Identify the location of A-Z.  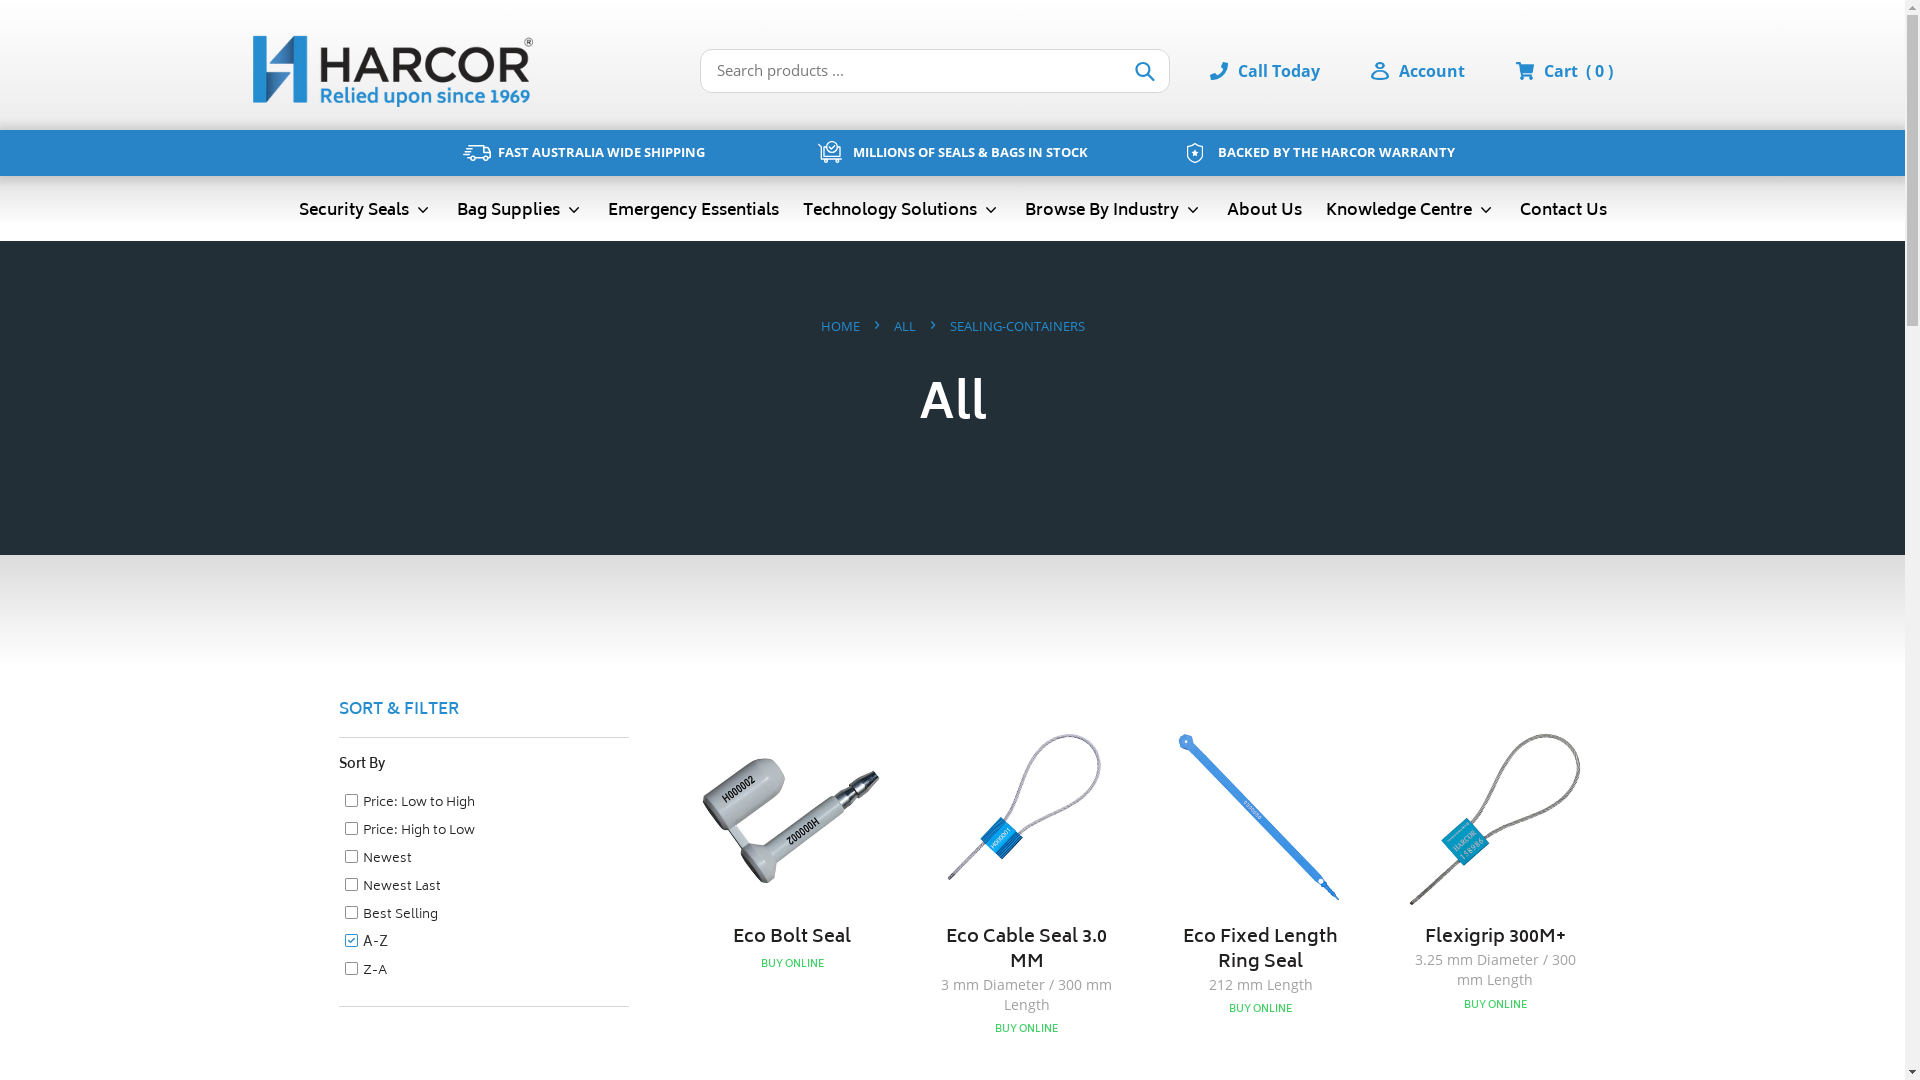
(366, 944).